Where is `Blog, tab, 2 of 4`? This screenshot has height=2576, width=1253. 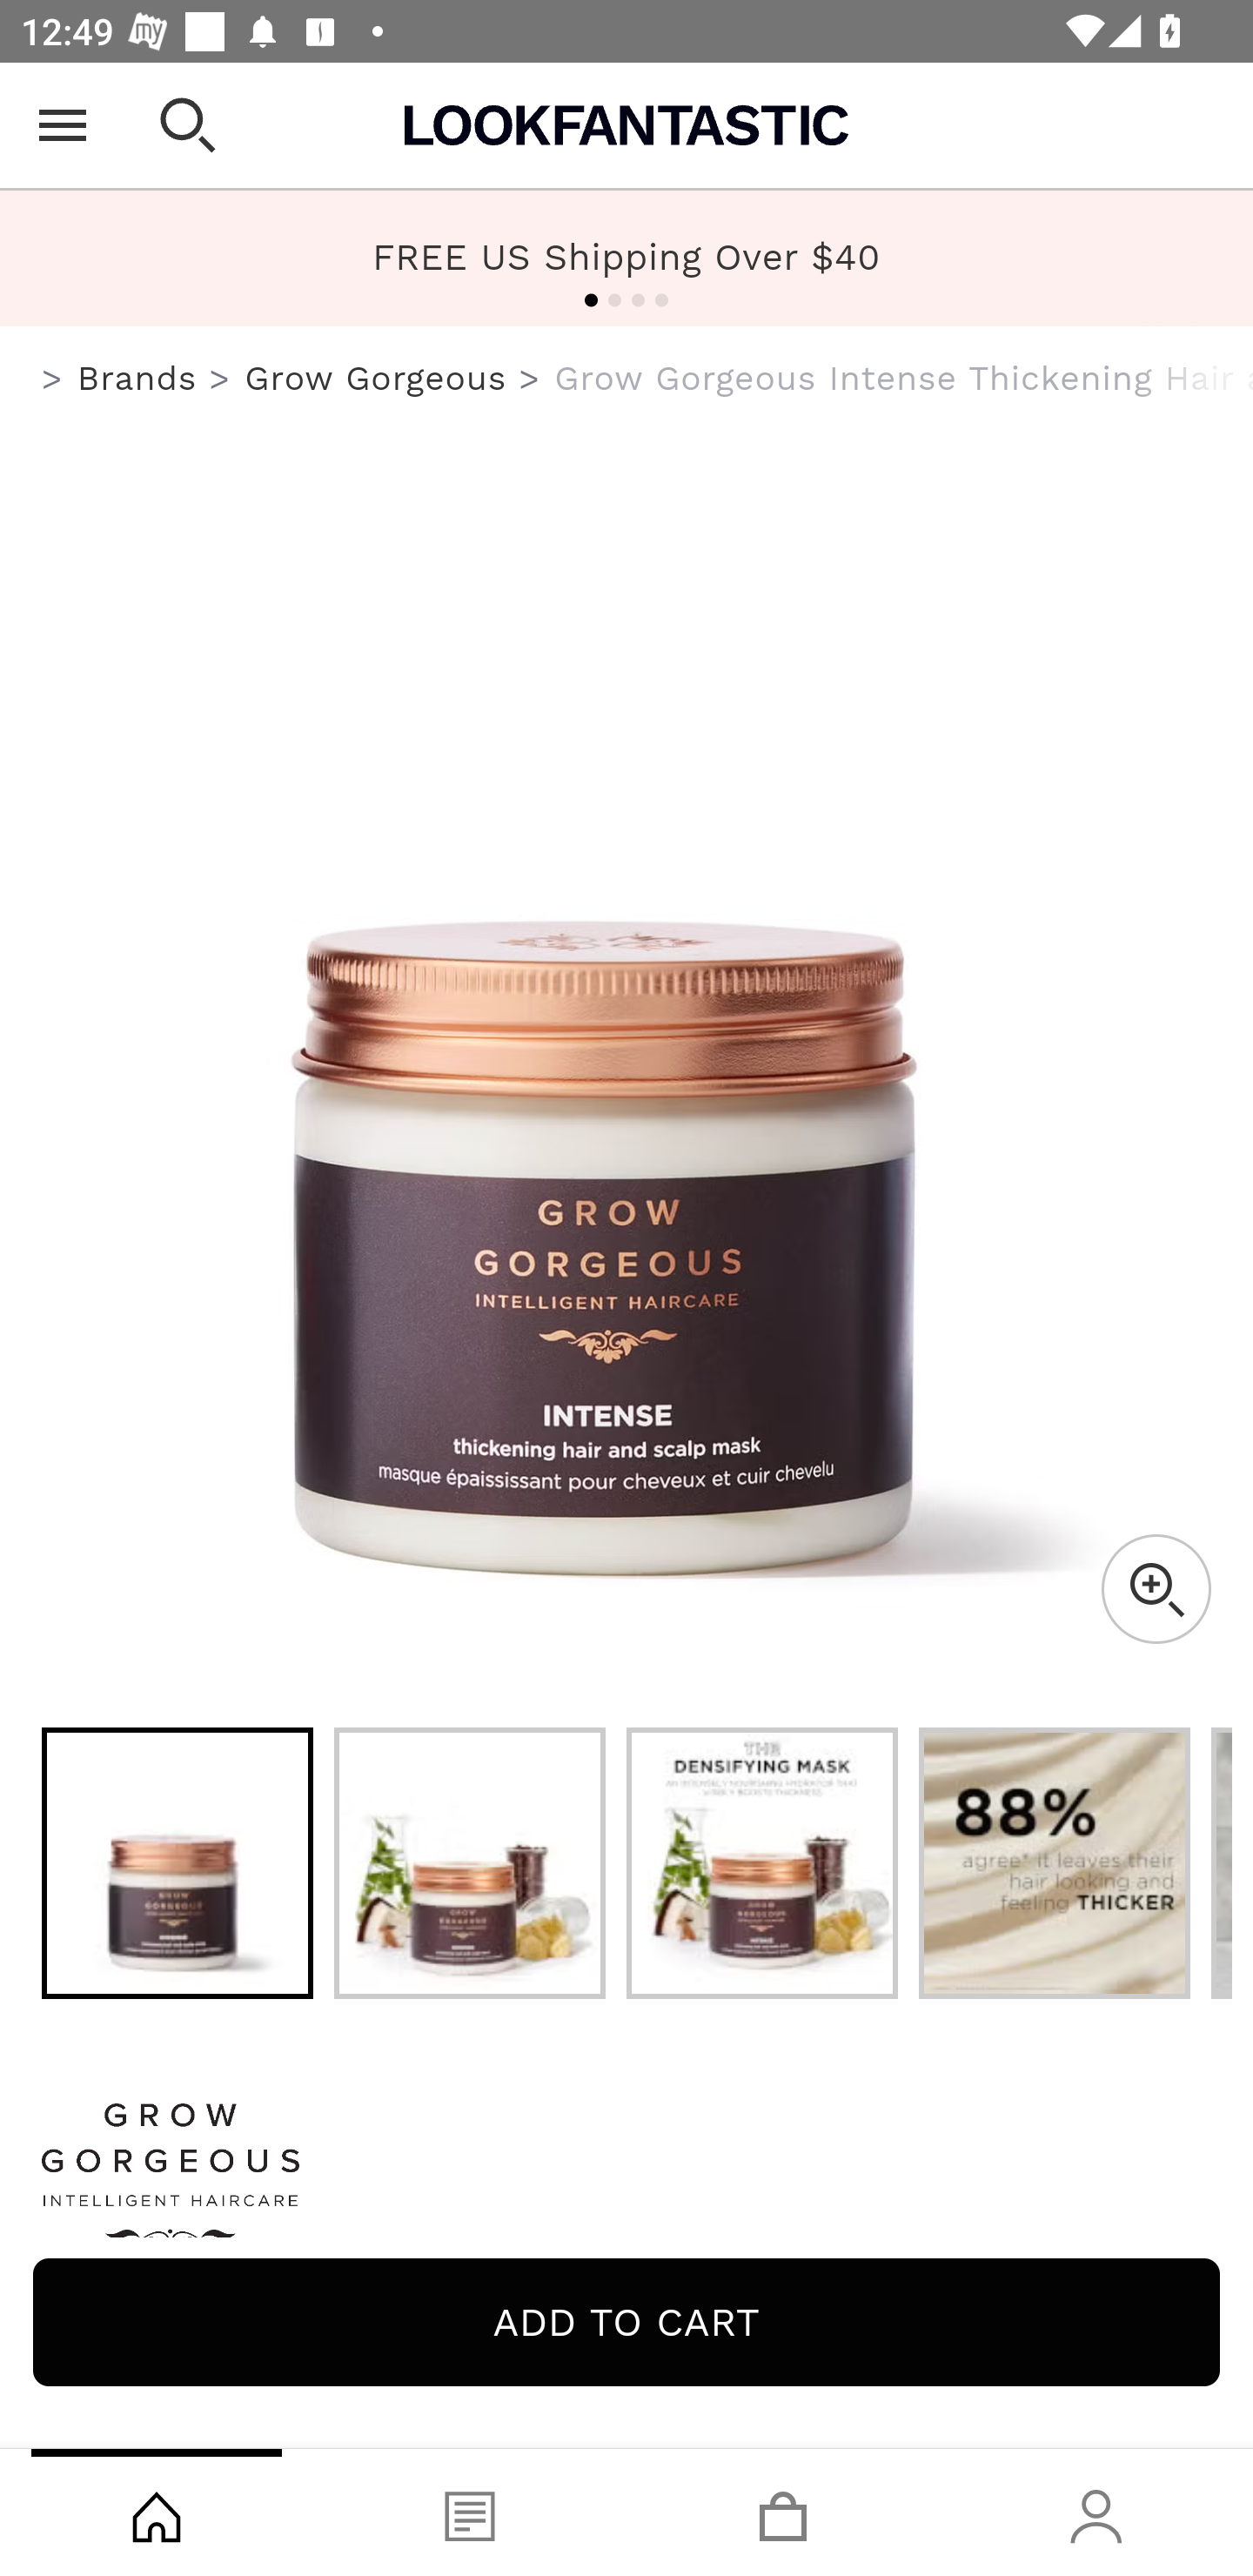 Blog, tab, 2 of 4 is located at coordinates (470, 2512).